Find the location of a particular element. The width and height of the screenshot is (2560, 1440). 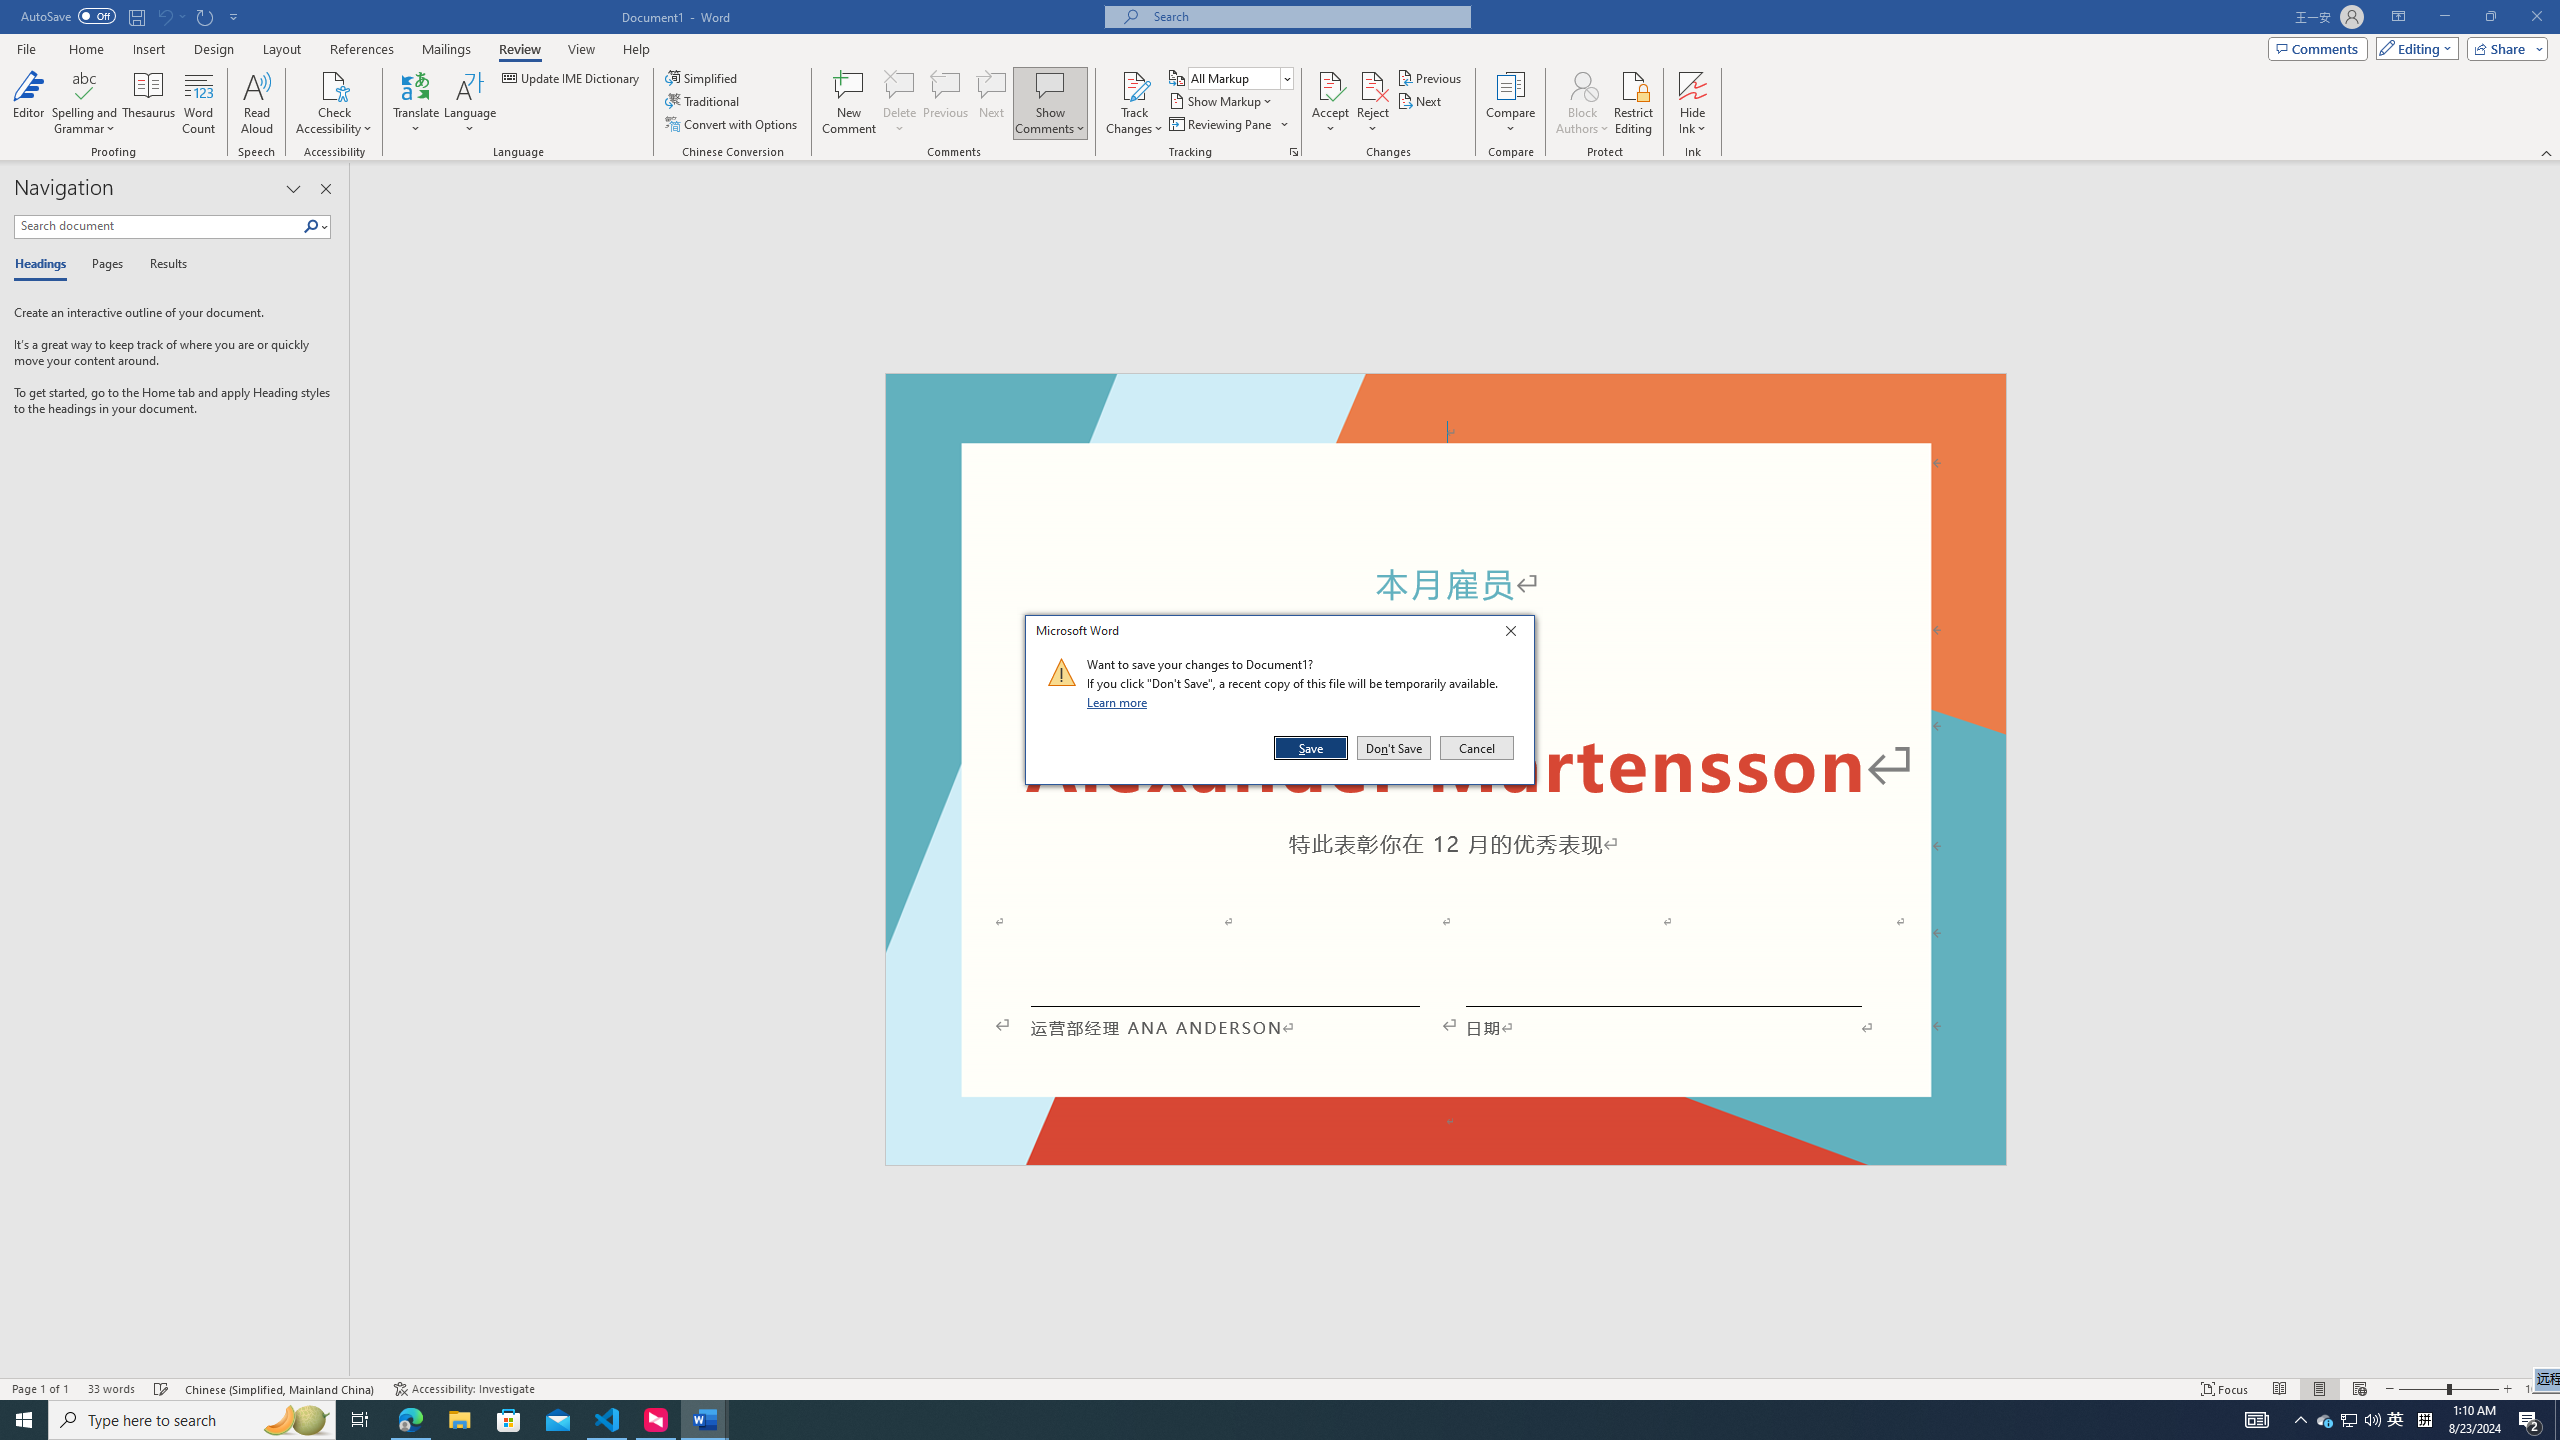

Track Changes is located at coordinates (2348, 1420).